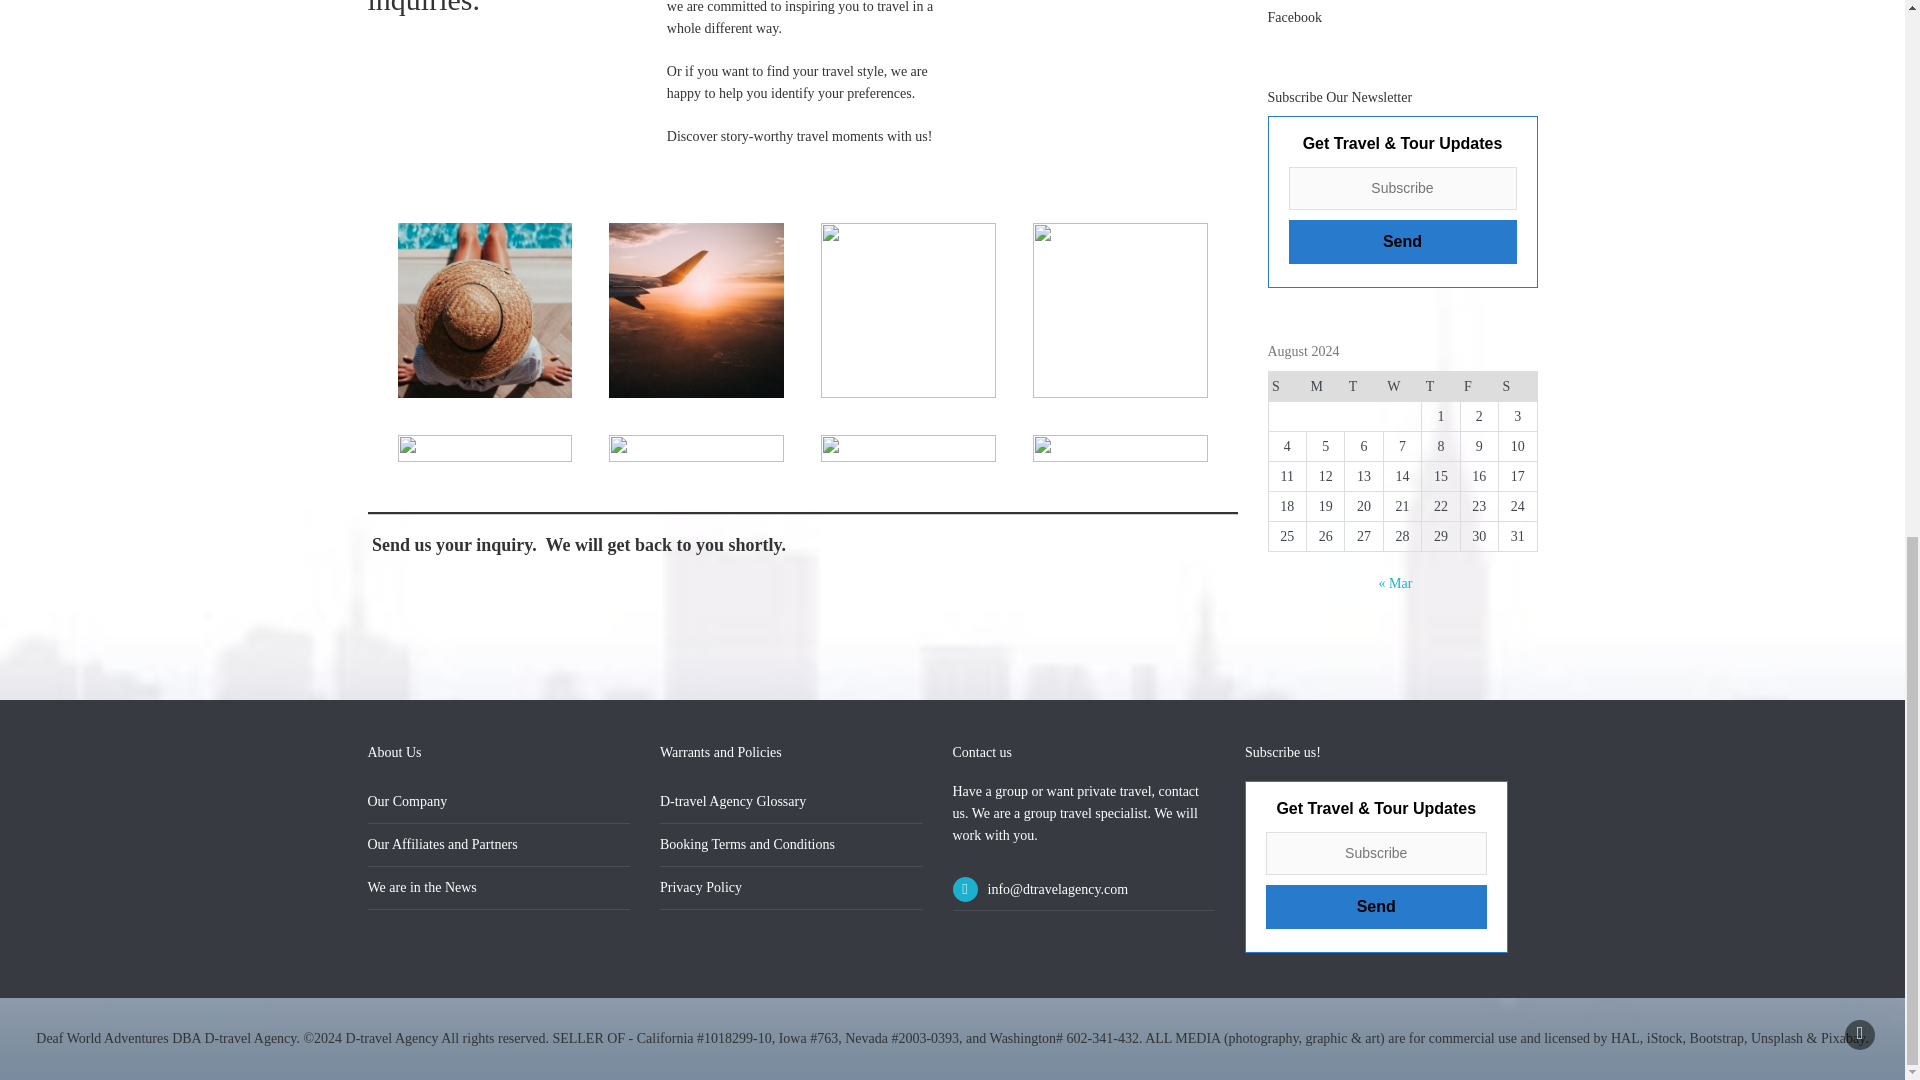  What do you see at coordinates (1402, 242) in the screenshot?
I see `Send` at bounding box center [1402, 242].